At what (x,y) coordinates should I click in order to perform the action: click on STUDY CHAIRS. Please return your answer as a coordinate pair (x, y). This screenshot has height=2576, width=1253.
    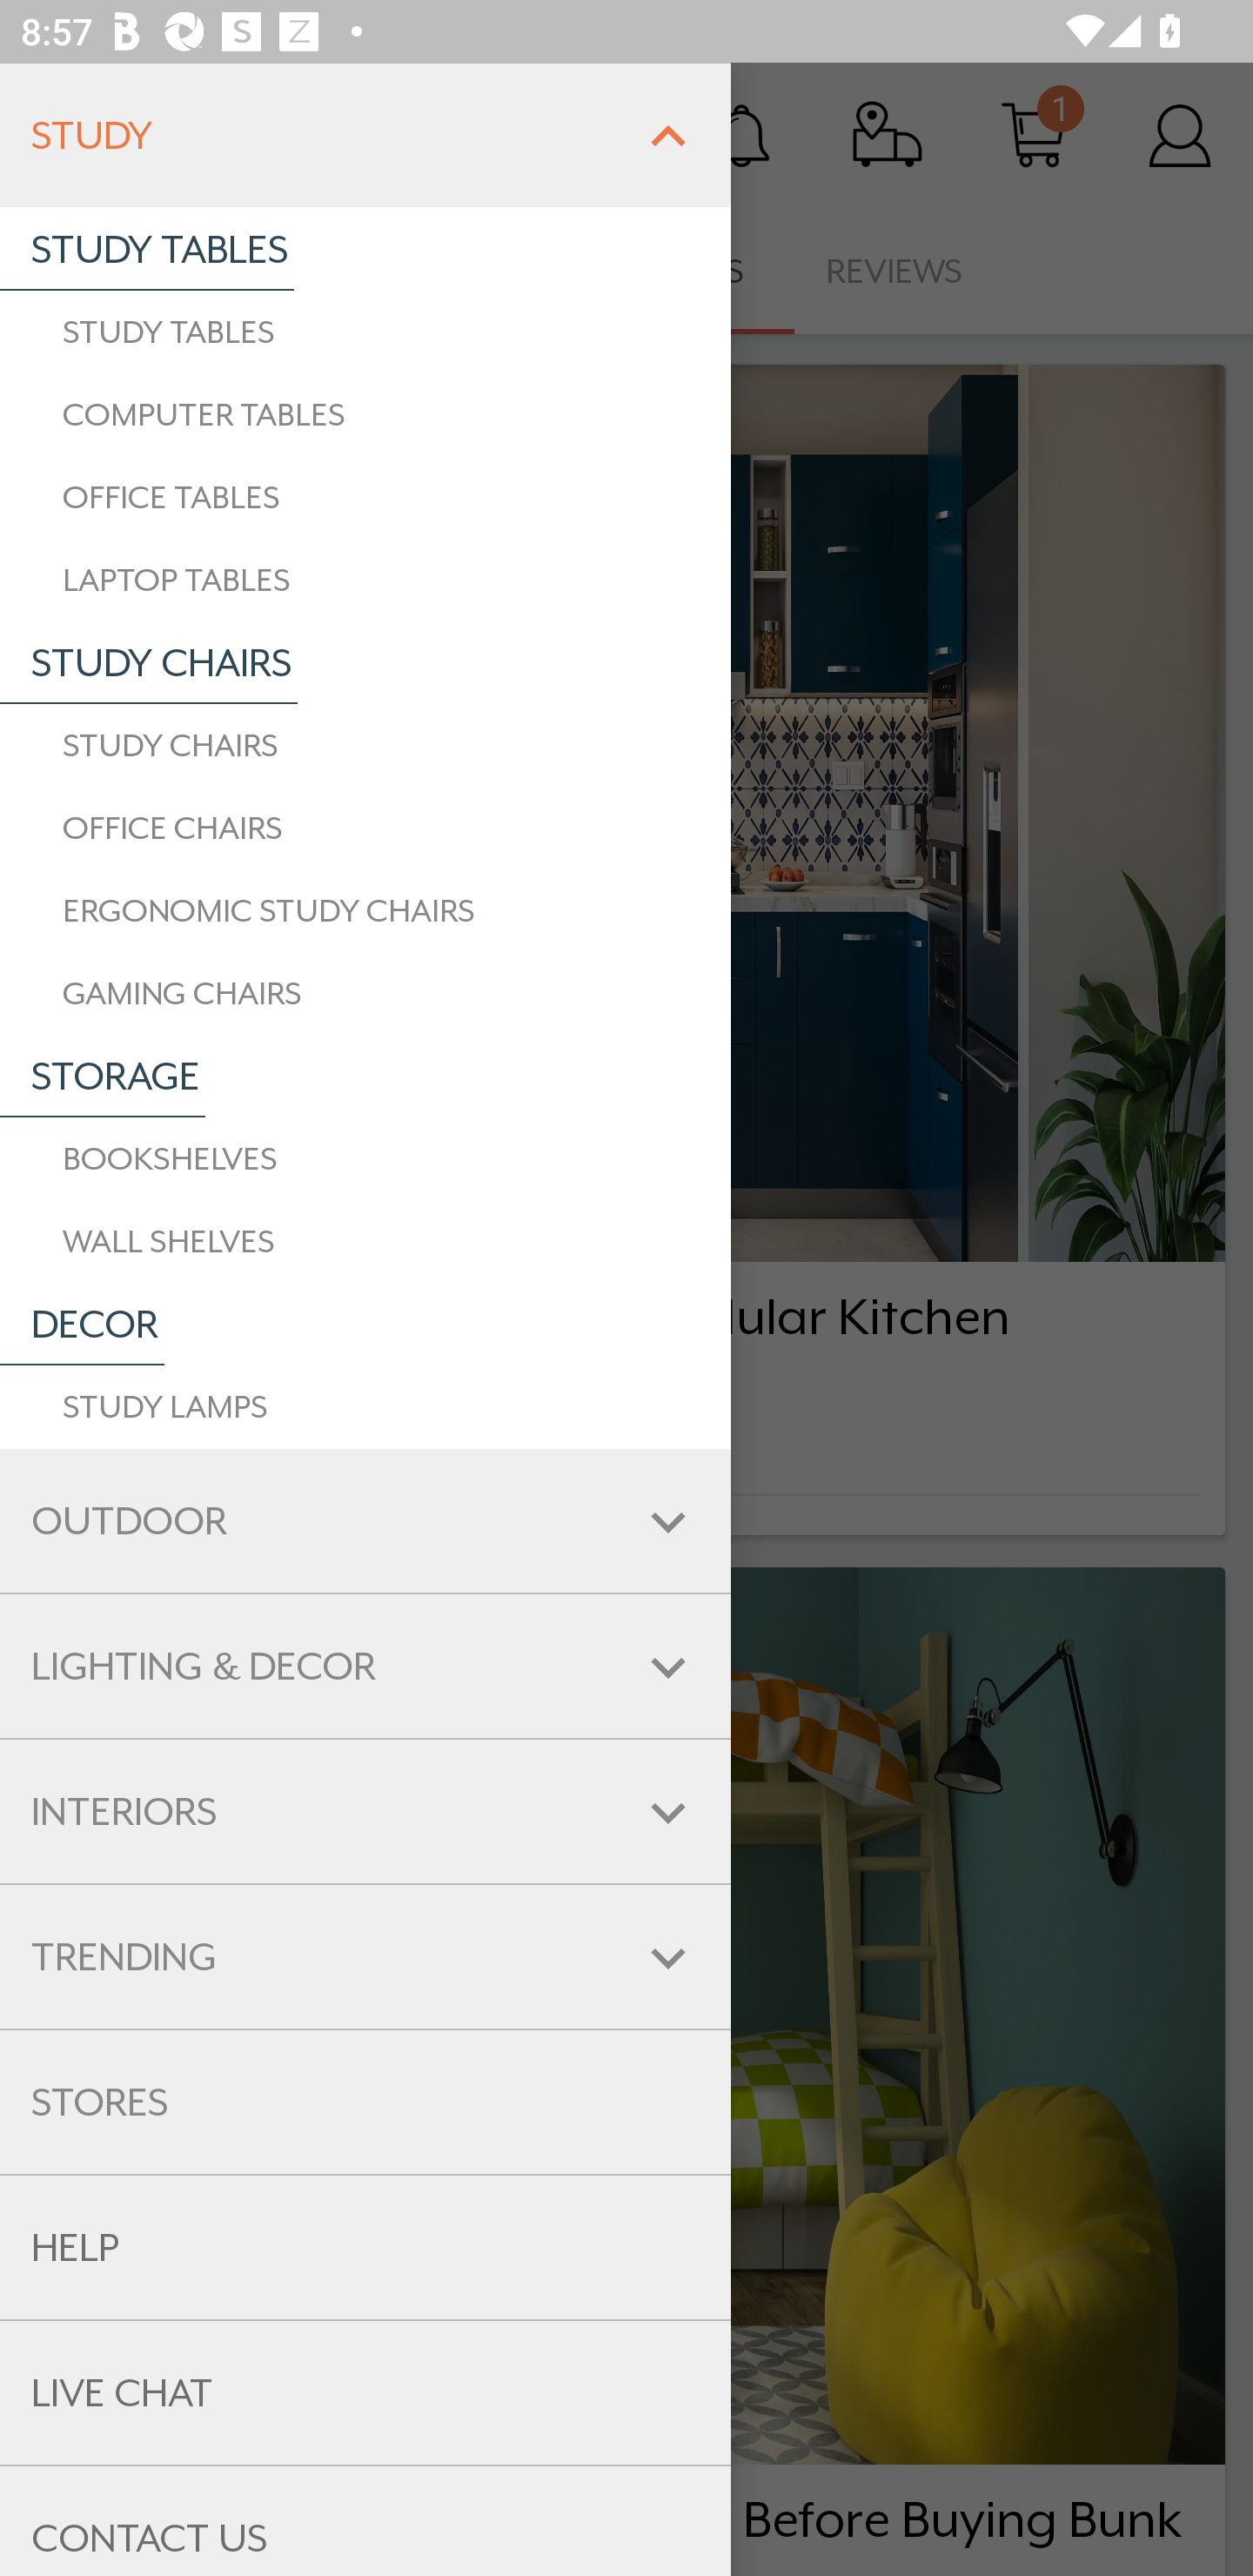
    Looking at the image, I should click on (149, 663).